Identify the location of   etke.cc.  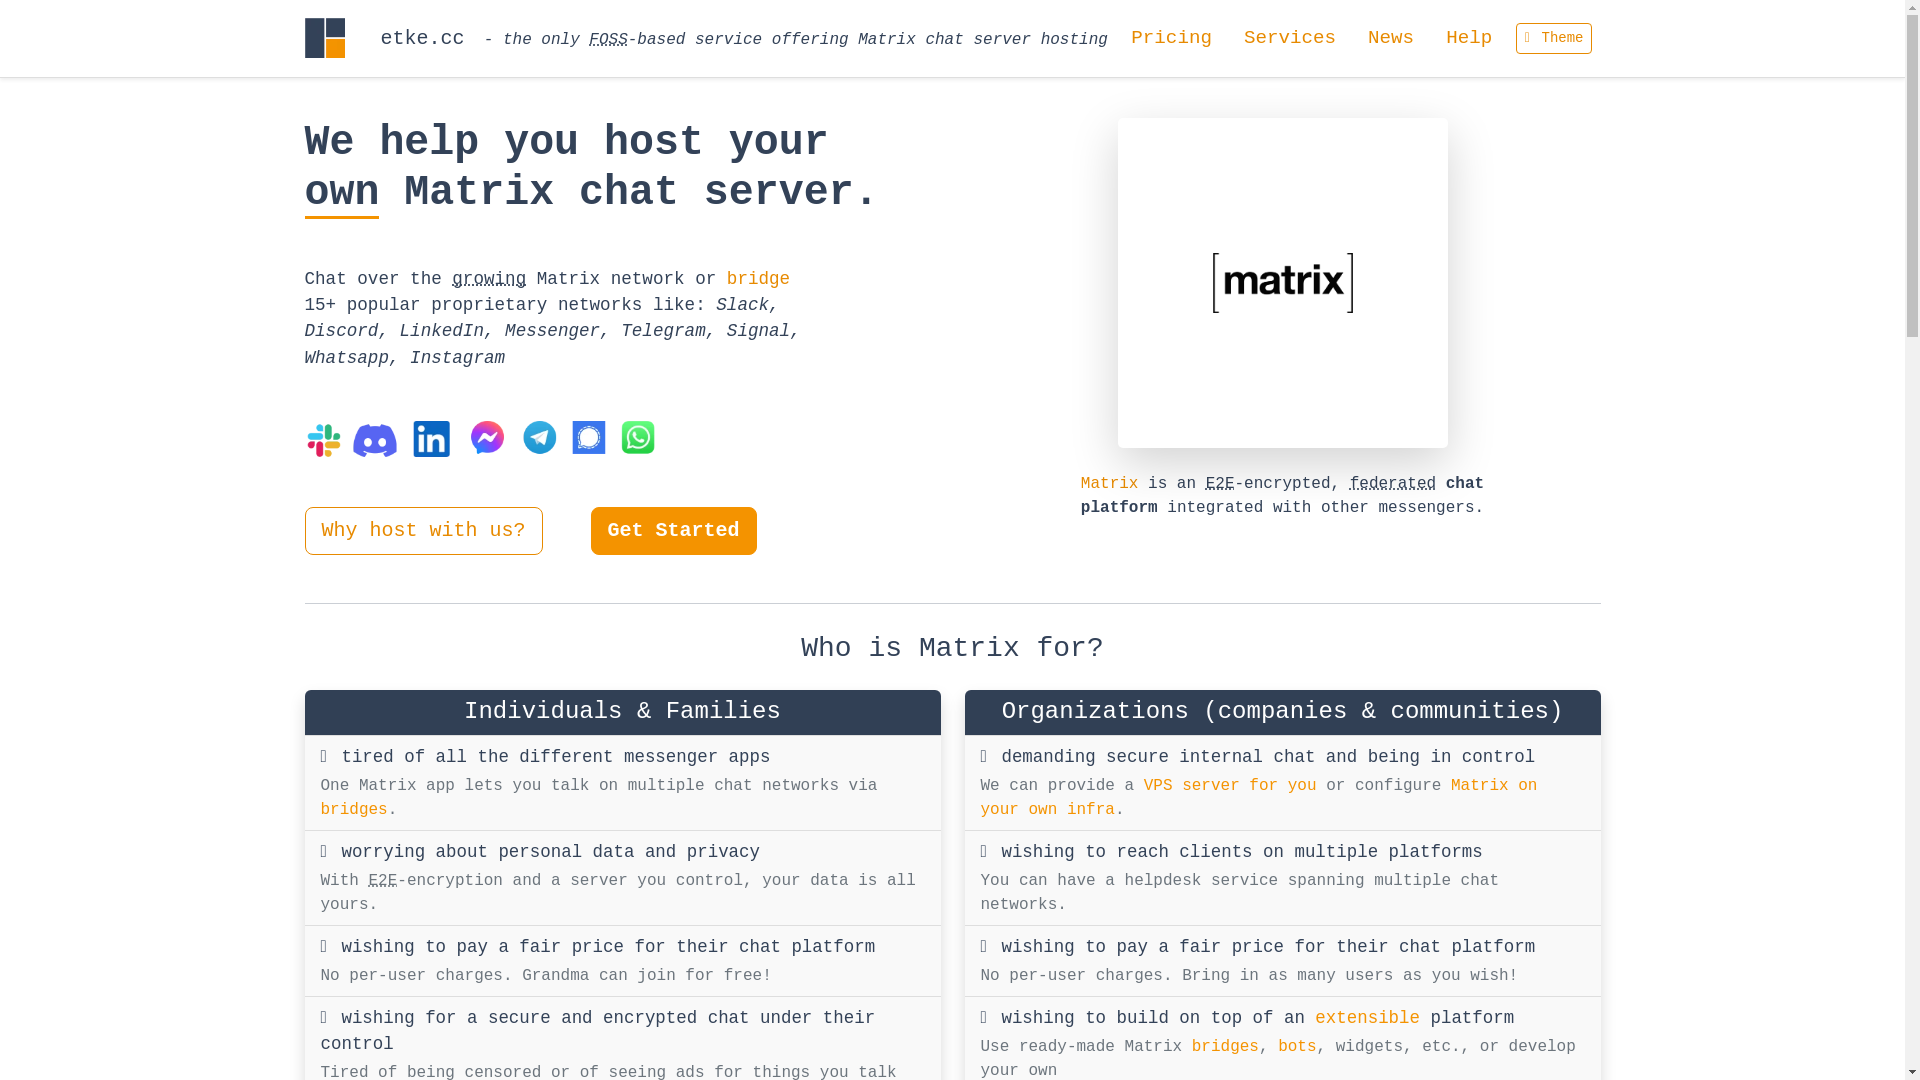
(384, 38).